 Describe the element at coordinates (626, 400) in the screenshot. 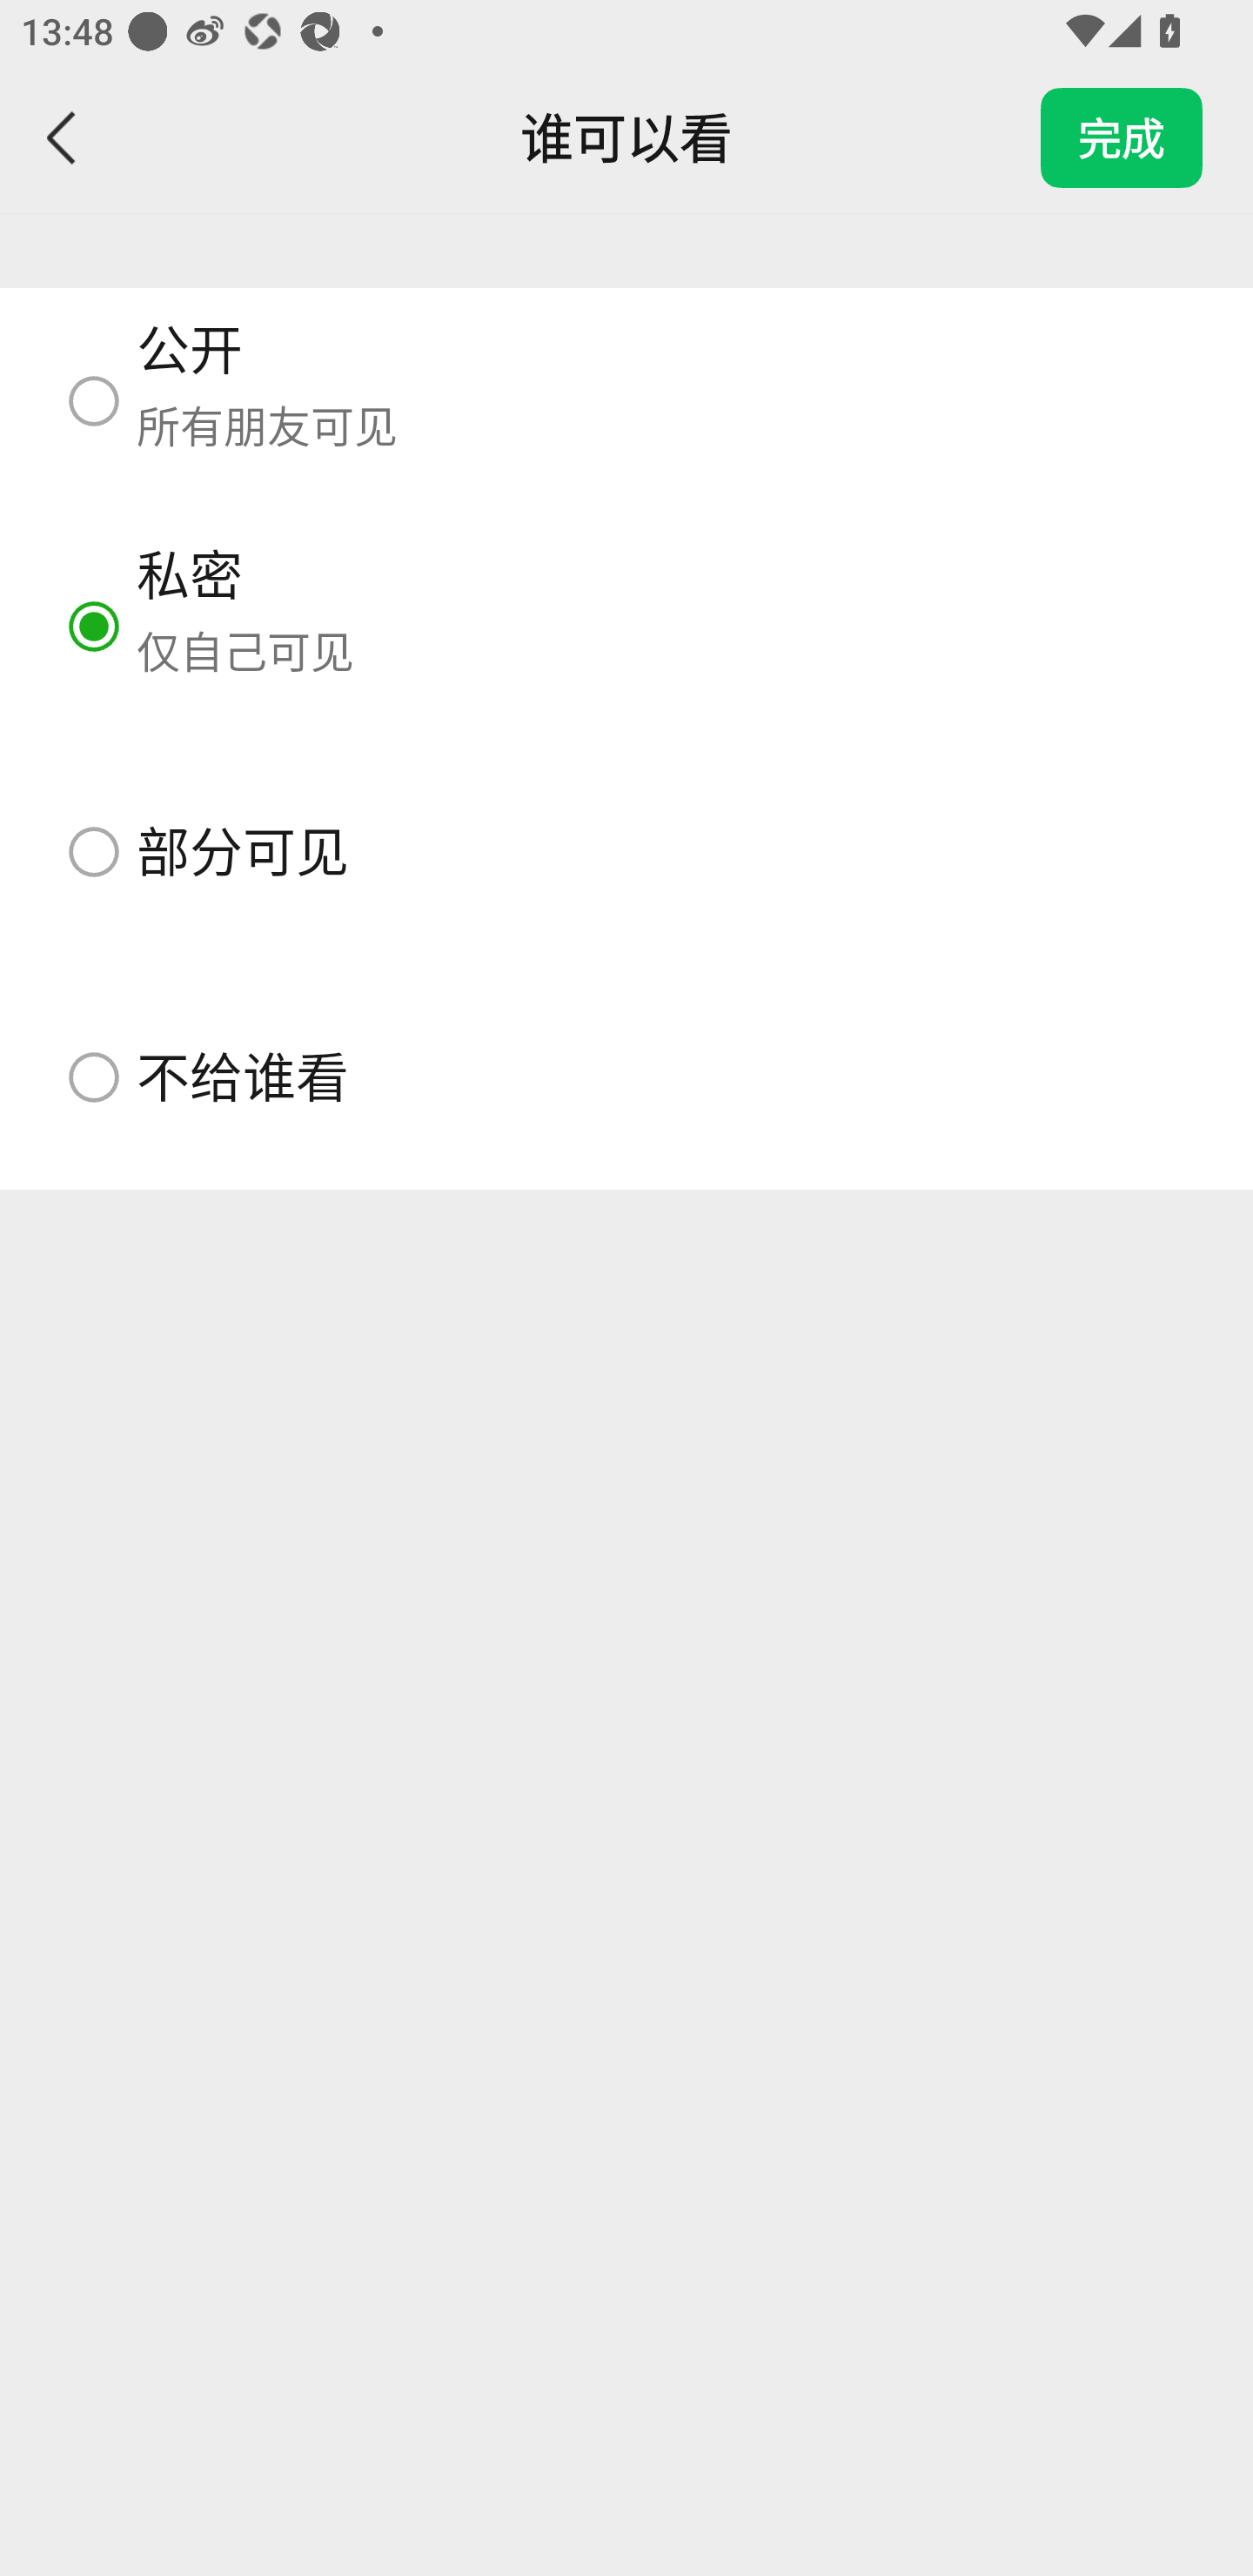

I see `已选中 公开 所有朋友可见` at that location.